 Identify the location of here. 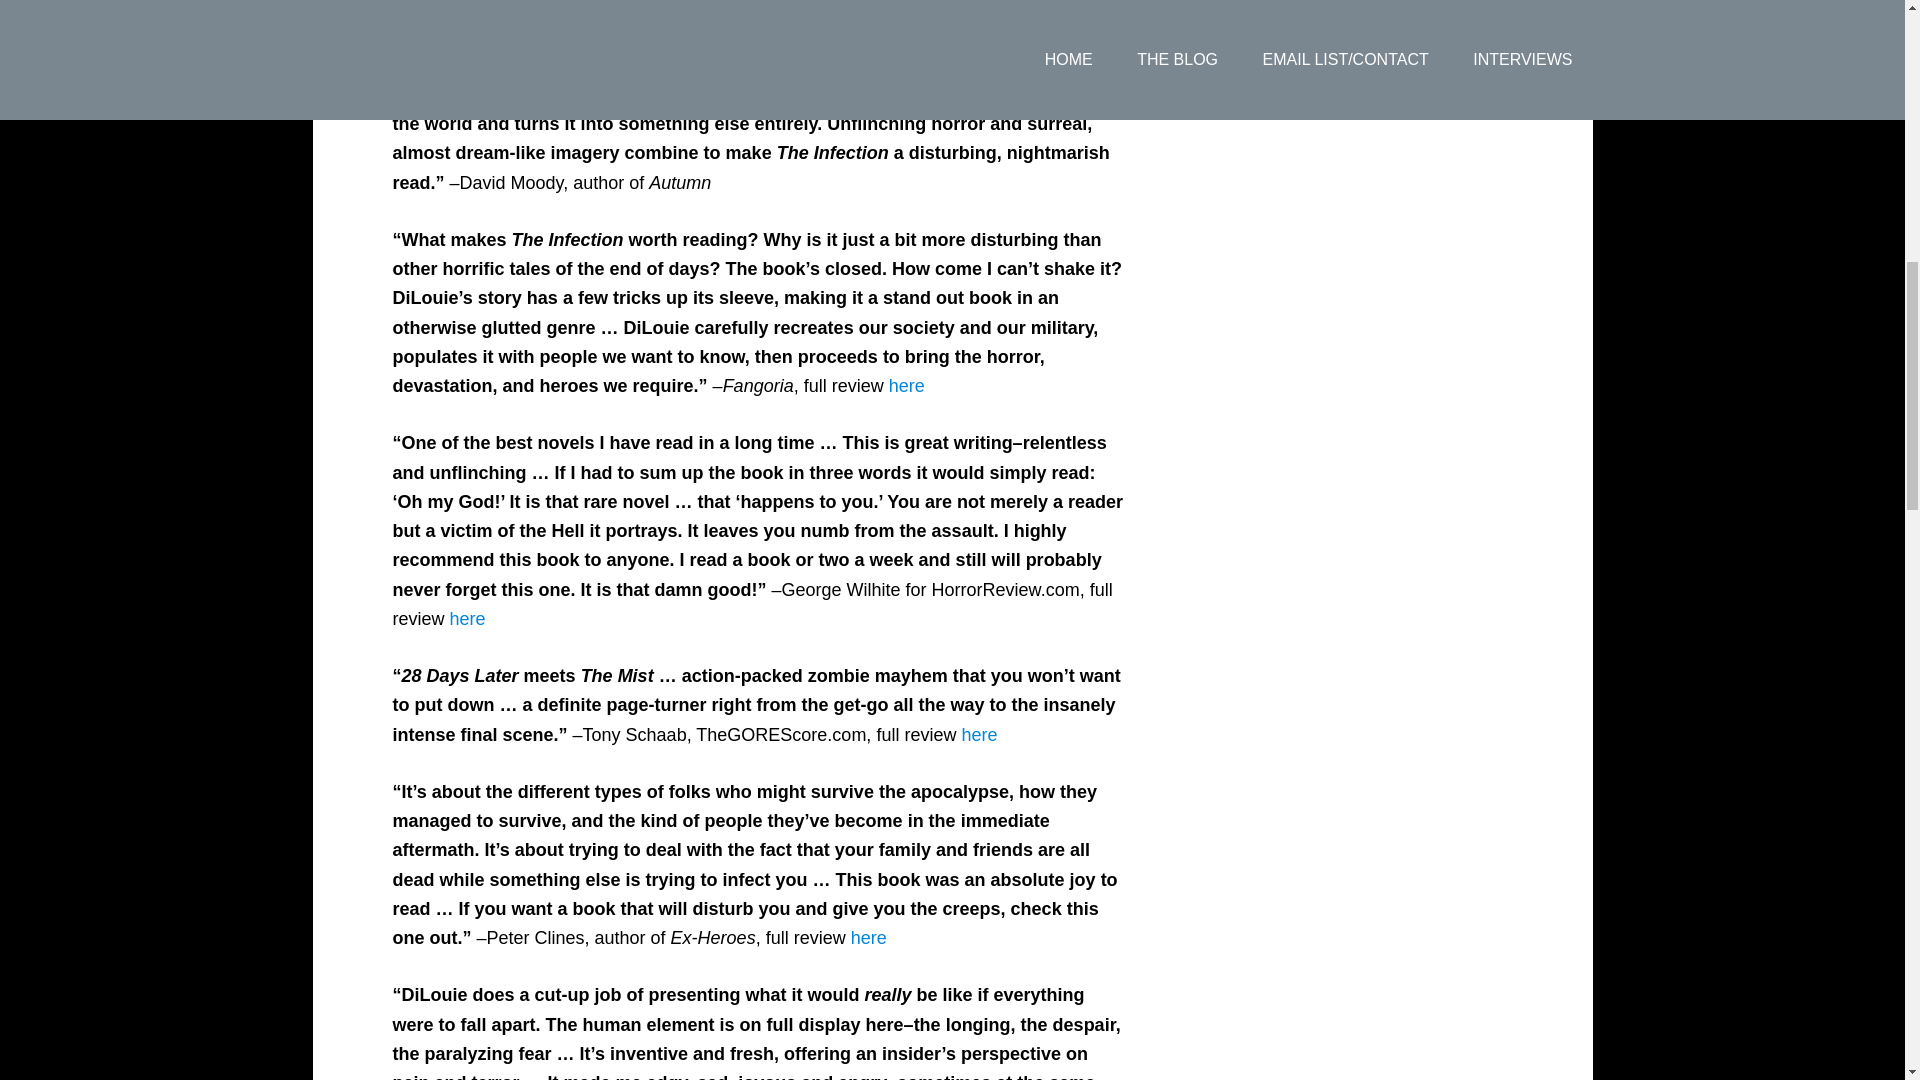
(978, 734).